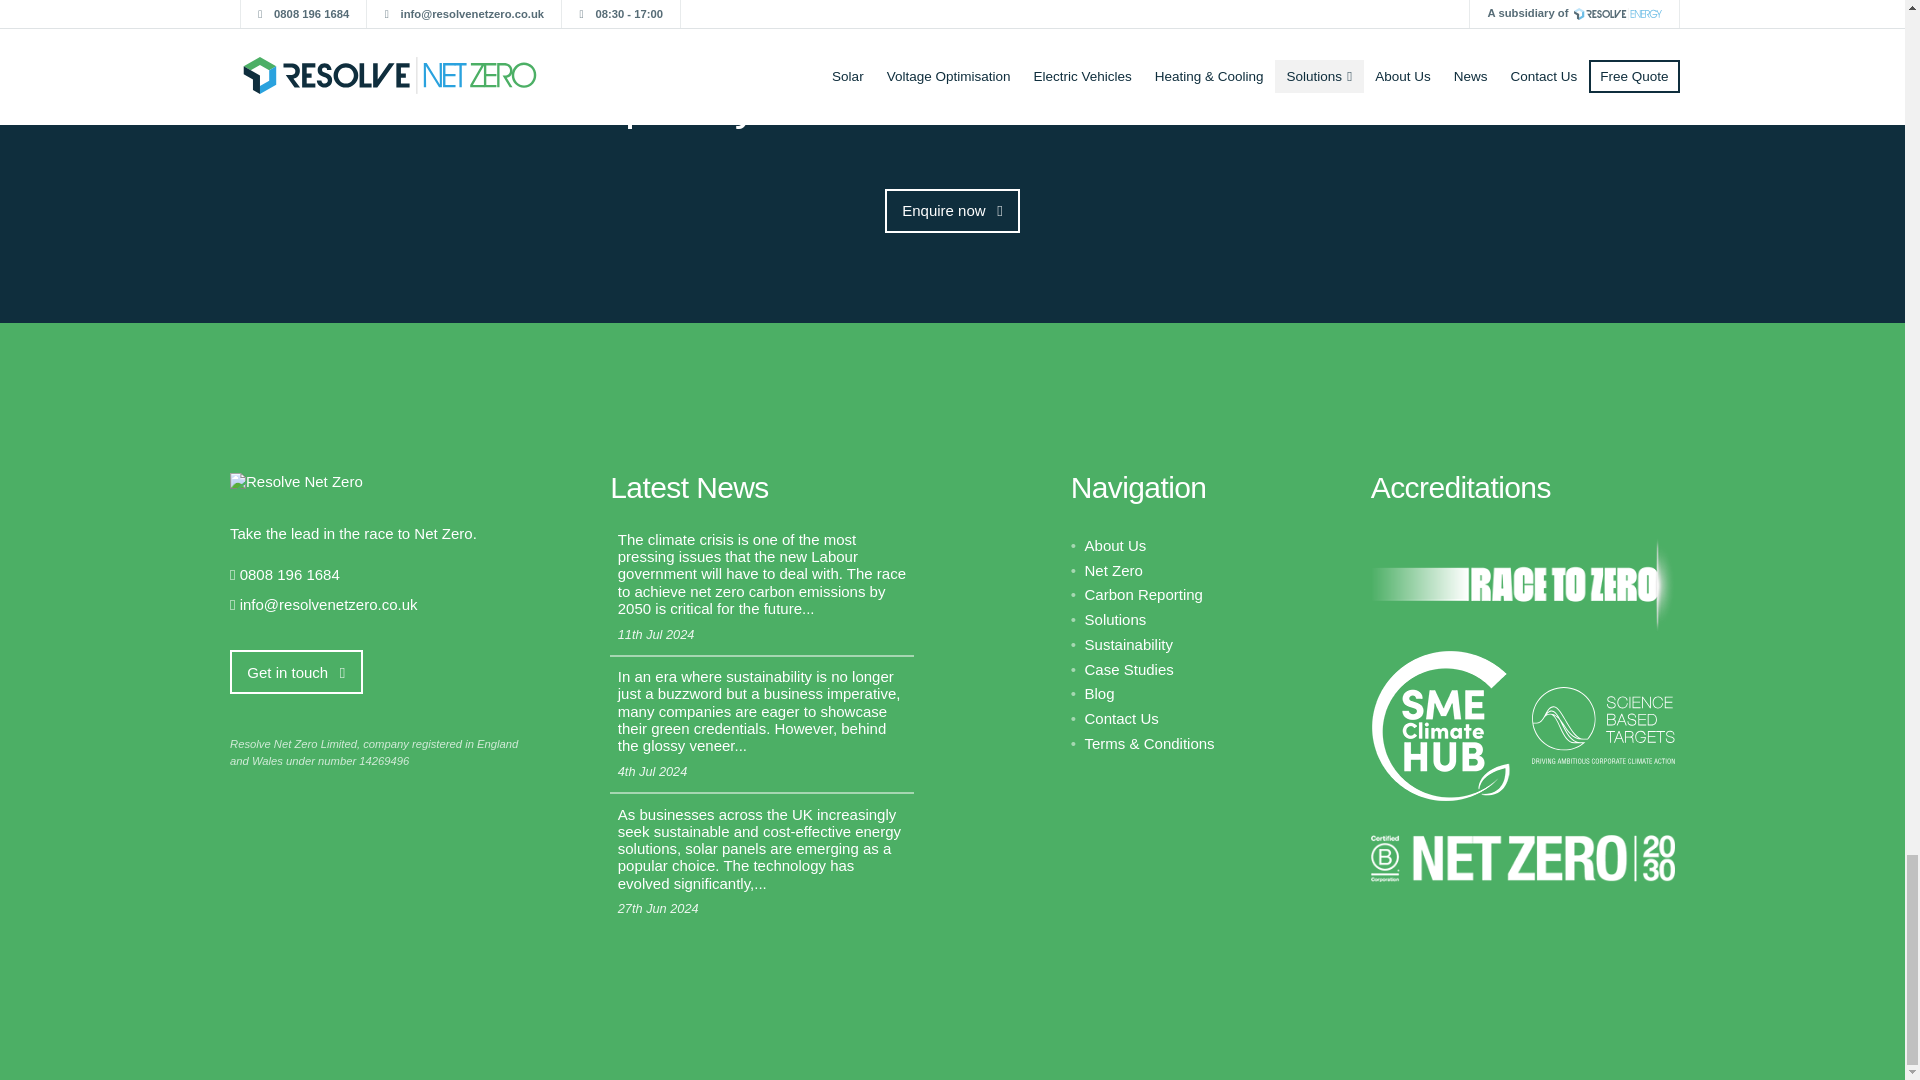 This screenshot has height=1080, width=1920. What do you see at coordinates (290, 574) in the screenshot?
I see `0808 196 1684` at bounding box center [290, 574].